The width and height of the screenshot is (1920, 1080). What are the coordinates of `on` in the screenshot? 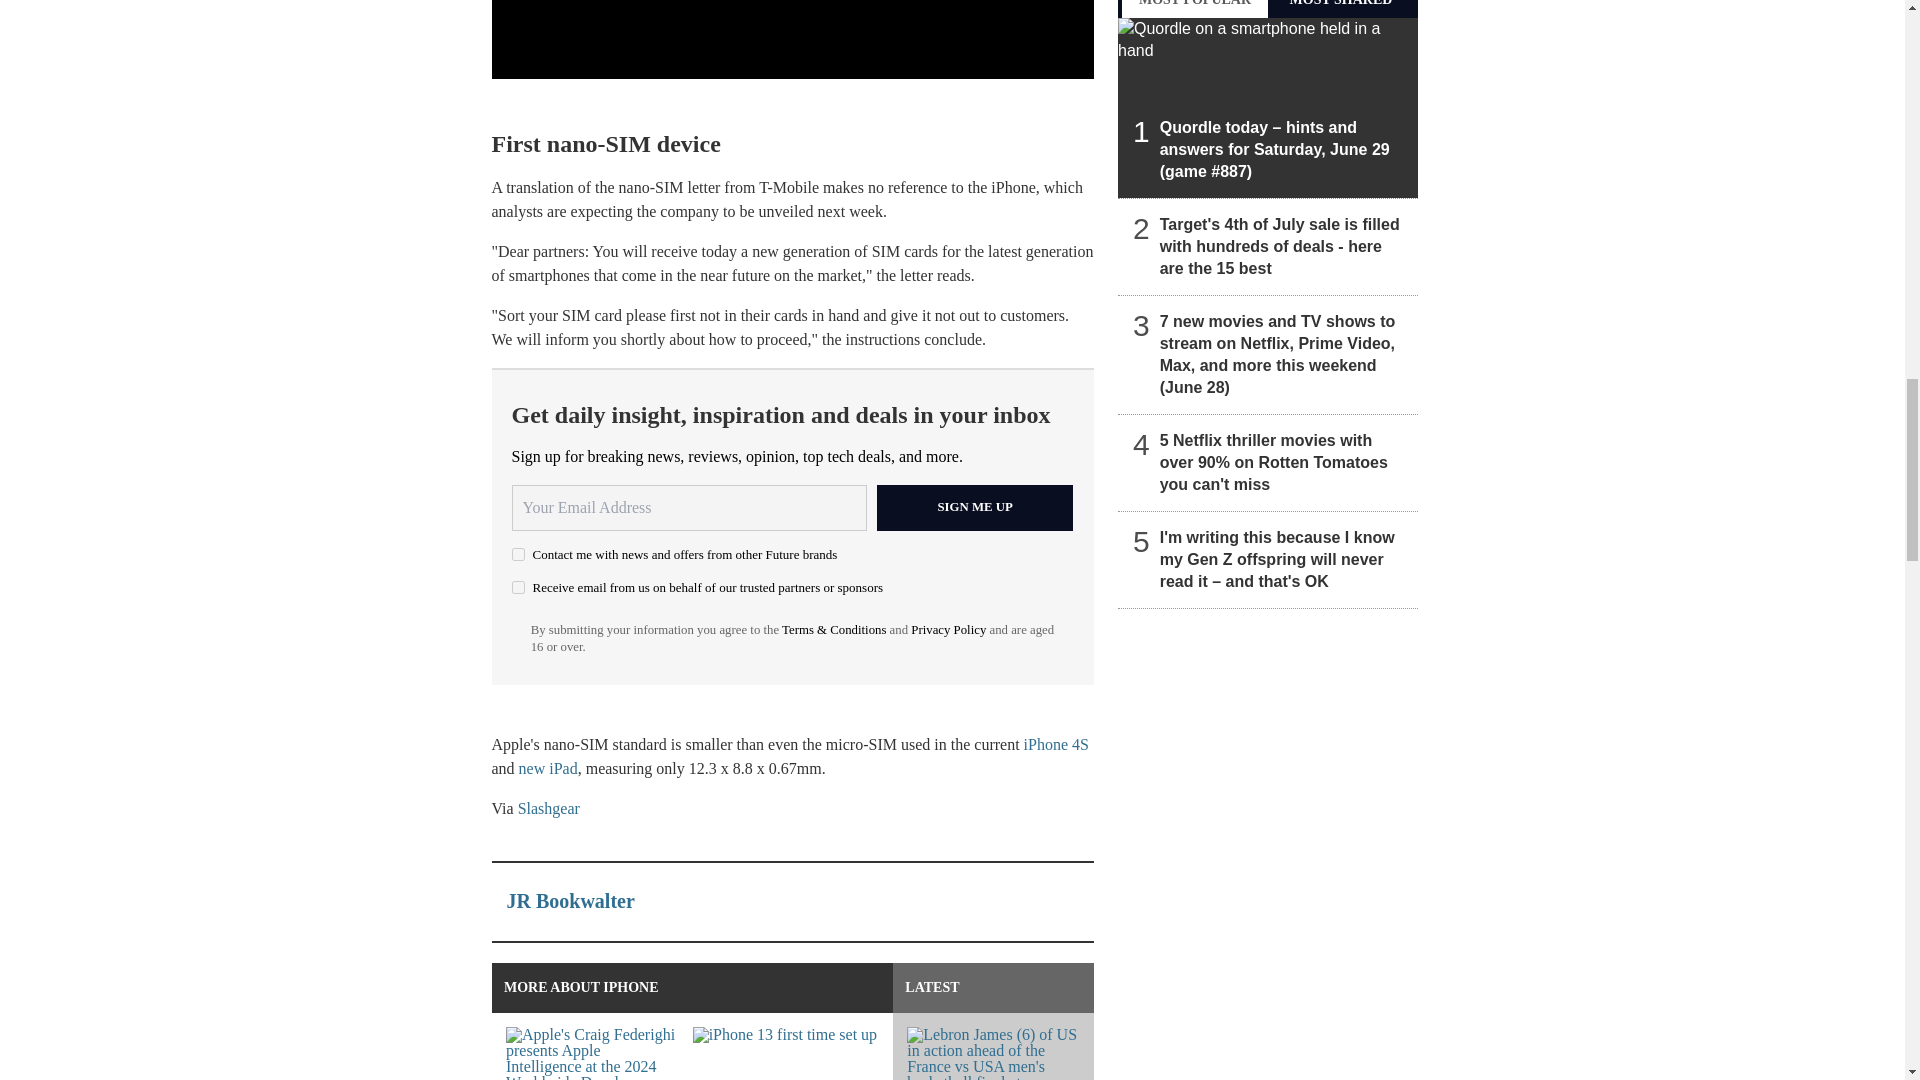 It's located at (518, 588).